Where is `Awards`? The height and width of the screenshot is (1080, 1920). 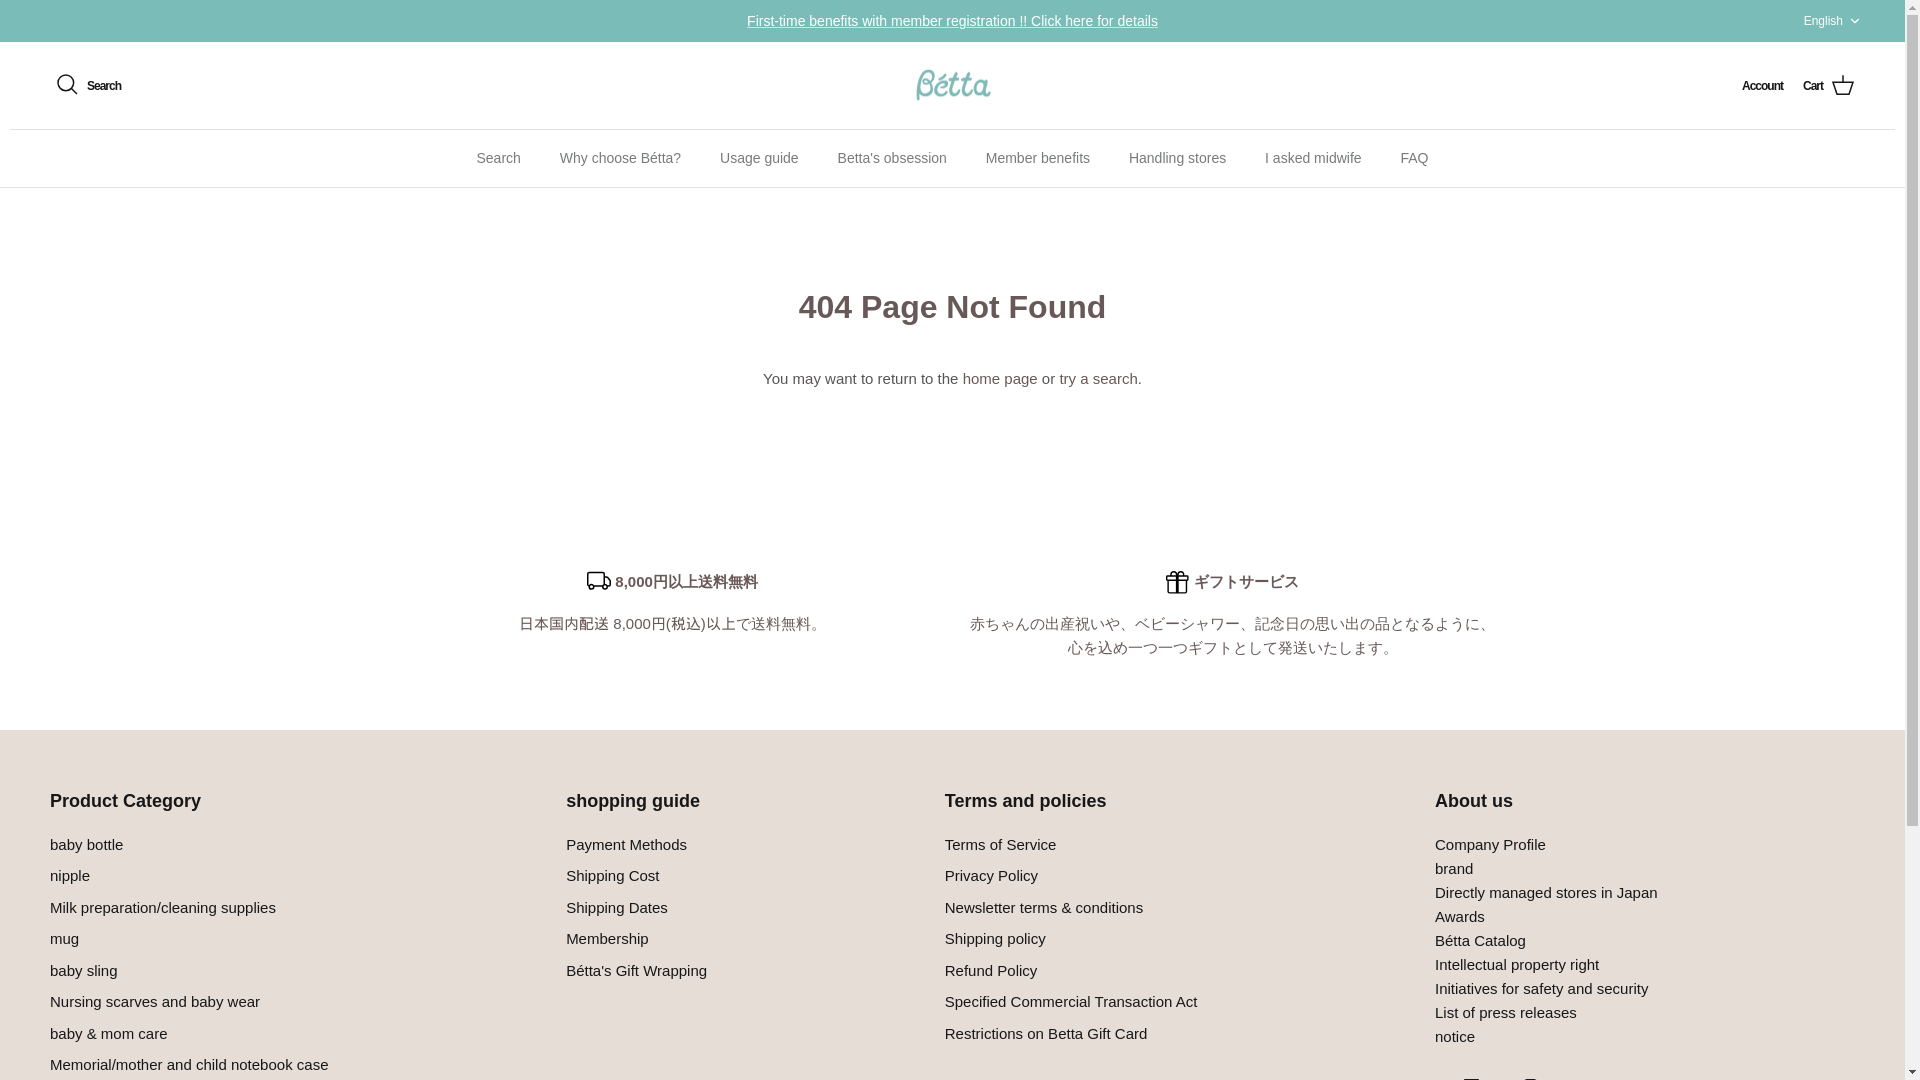 Awards is located at coordinates (1459, 916).